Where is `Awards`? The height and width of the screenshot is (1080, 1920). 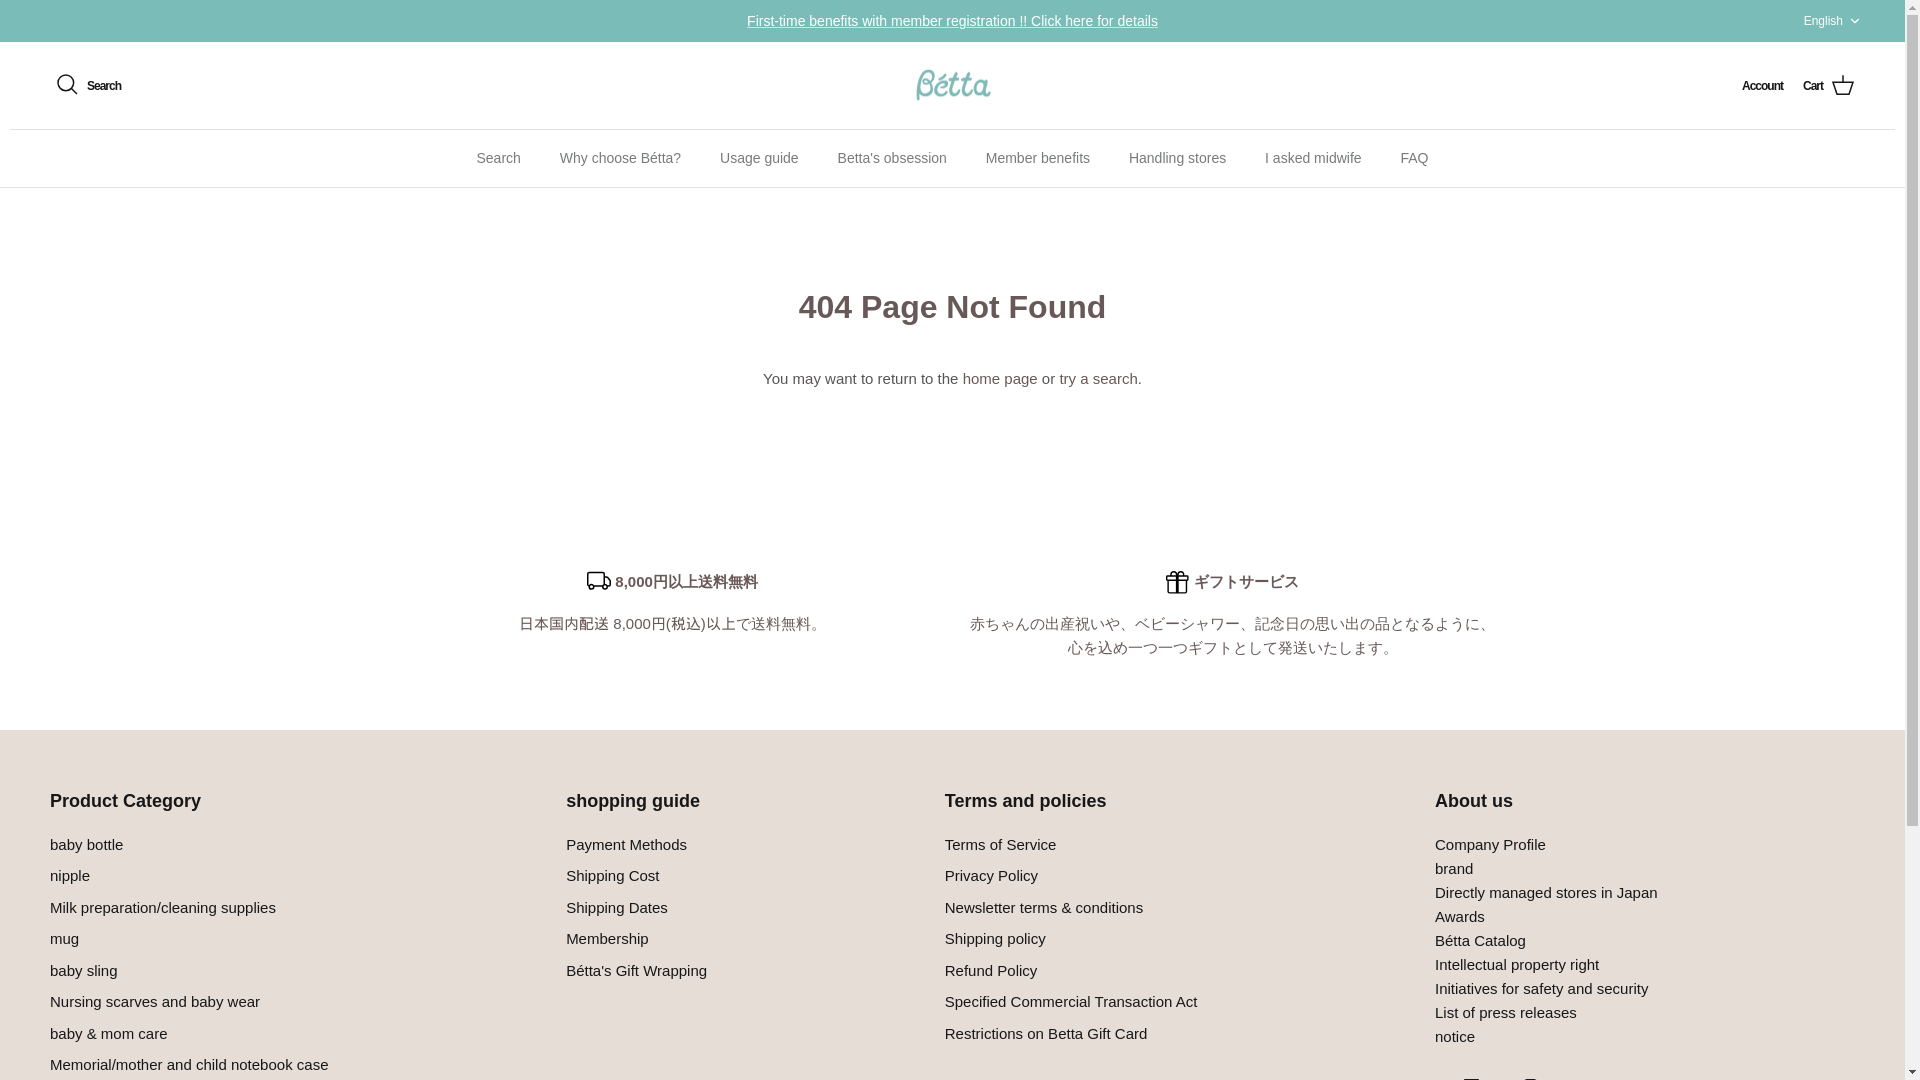 Awards is located at coordinates (1459, 916).